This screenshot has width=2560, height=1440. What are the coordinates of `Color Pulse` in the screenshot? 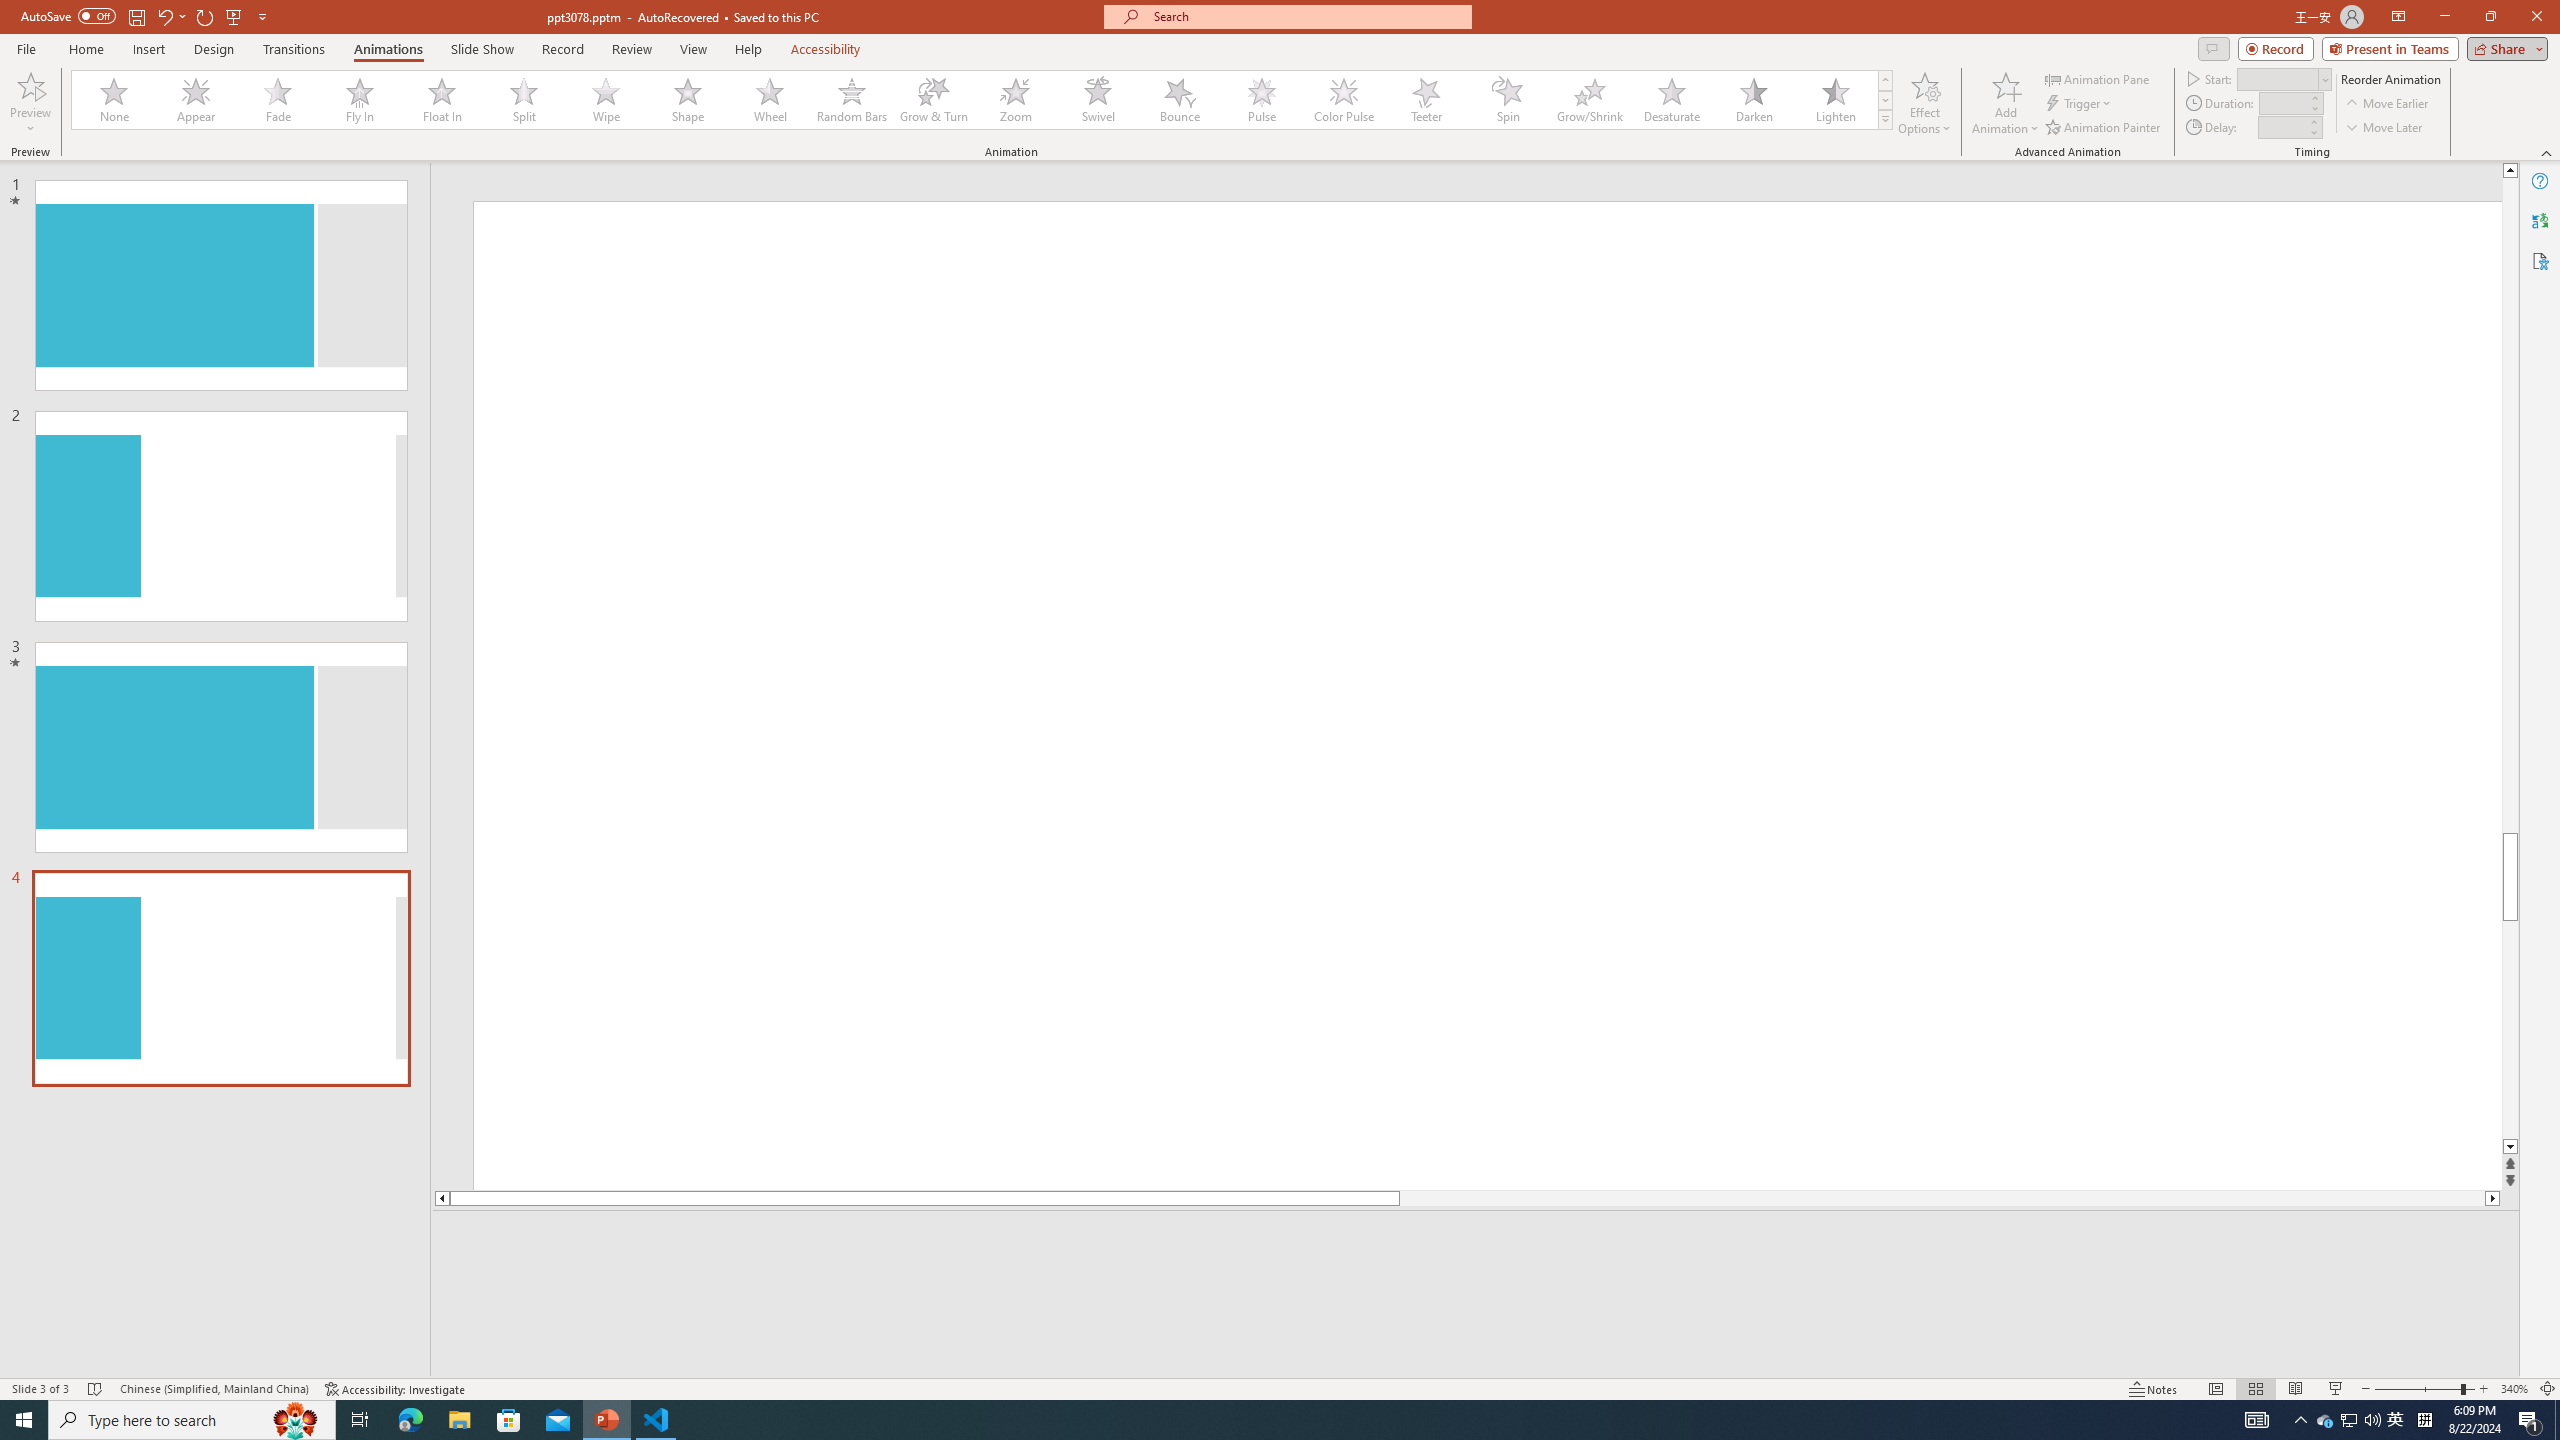 It's located at (1344, 100).